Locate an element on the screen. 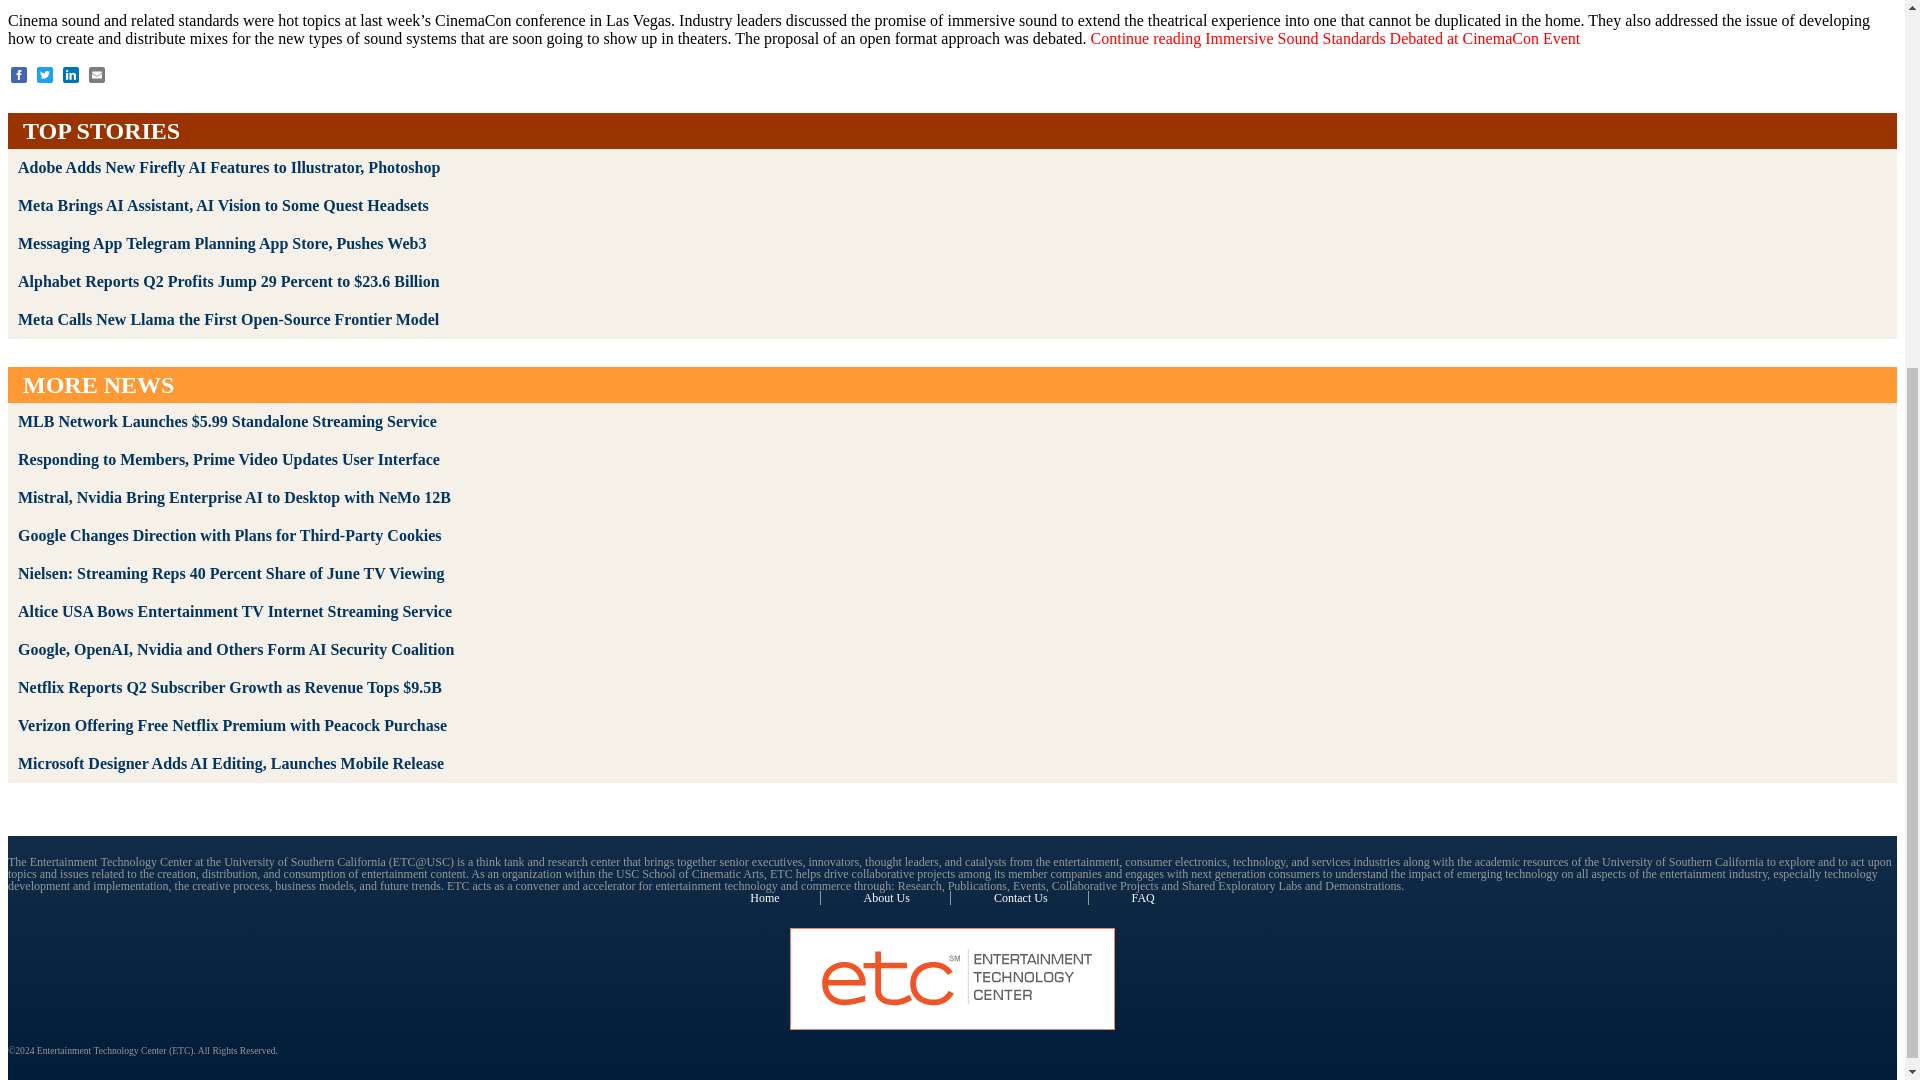 The height and width of the screenshot is (1080, 1920). About Us is located at coordinates (907, 898).